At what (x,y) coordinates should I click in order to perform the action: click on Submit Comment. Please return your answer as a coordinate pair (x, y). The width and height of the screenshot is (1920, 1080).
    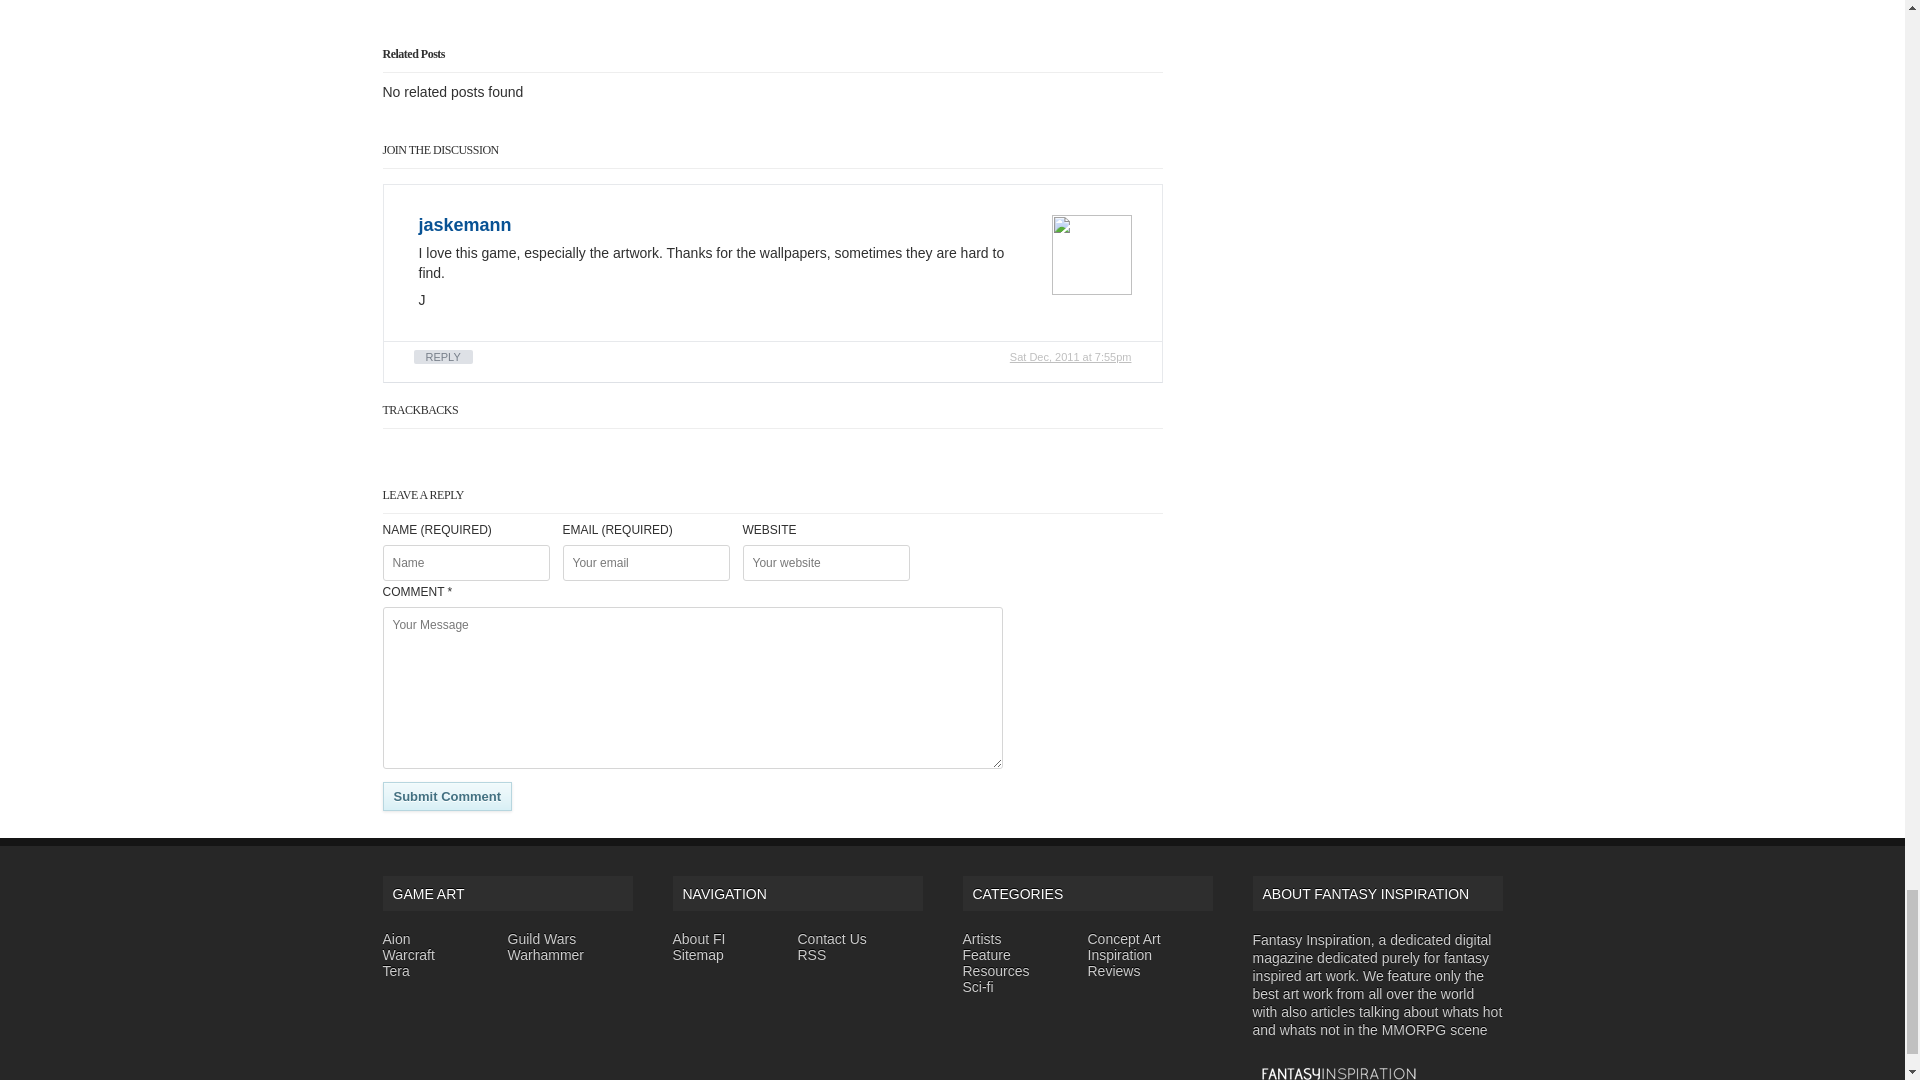
    Looking at the image, I should click on (447, 796).